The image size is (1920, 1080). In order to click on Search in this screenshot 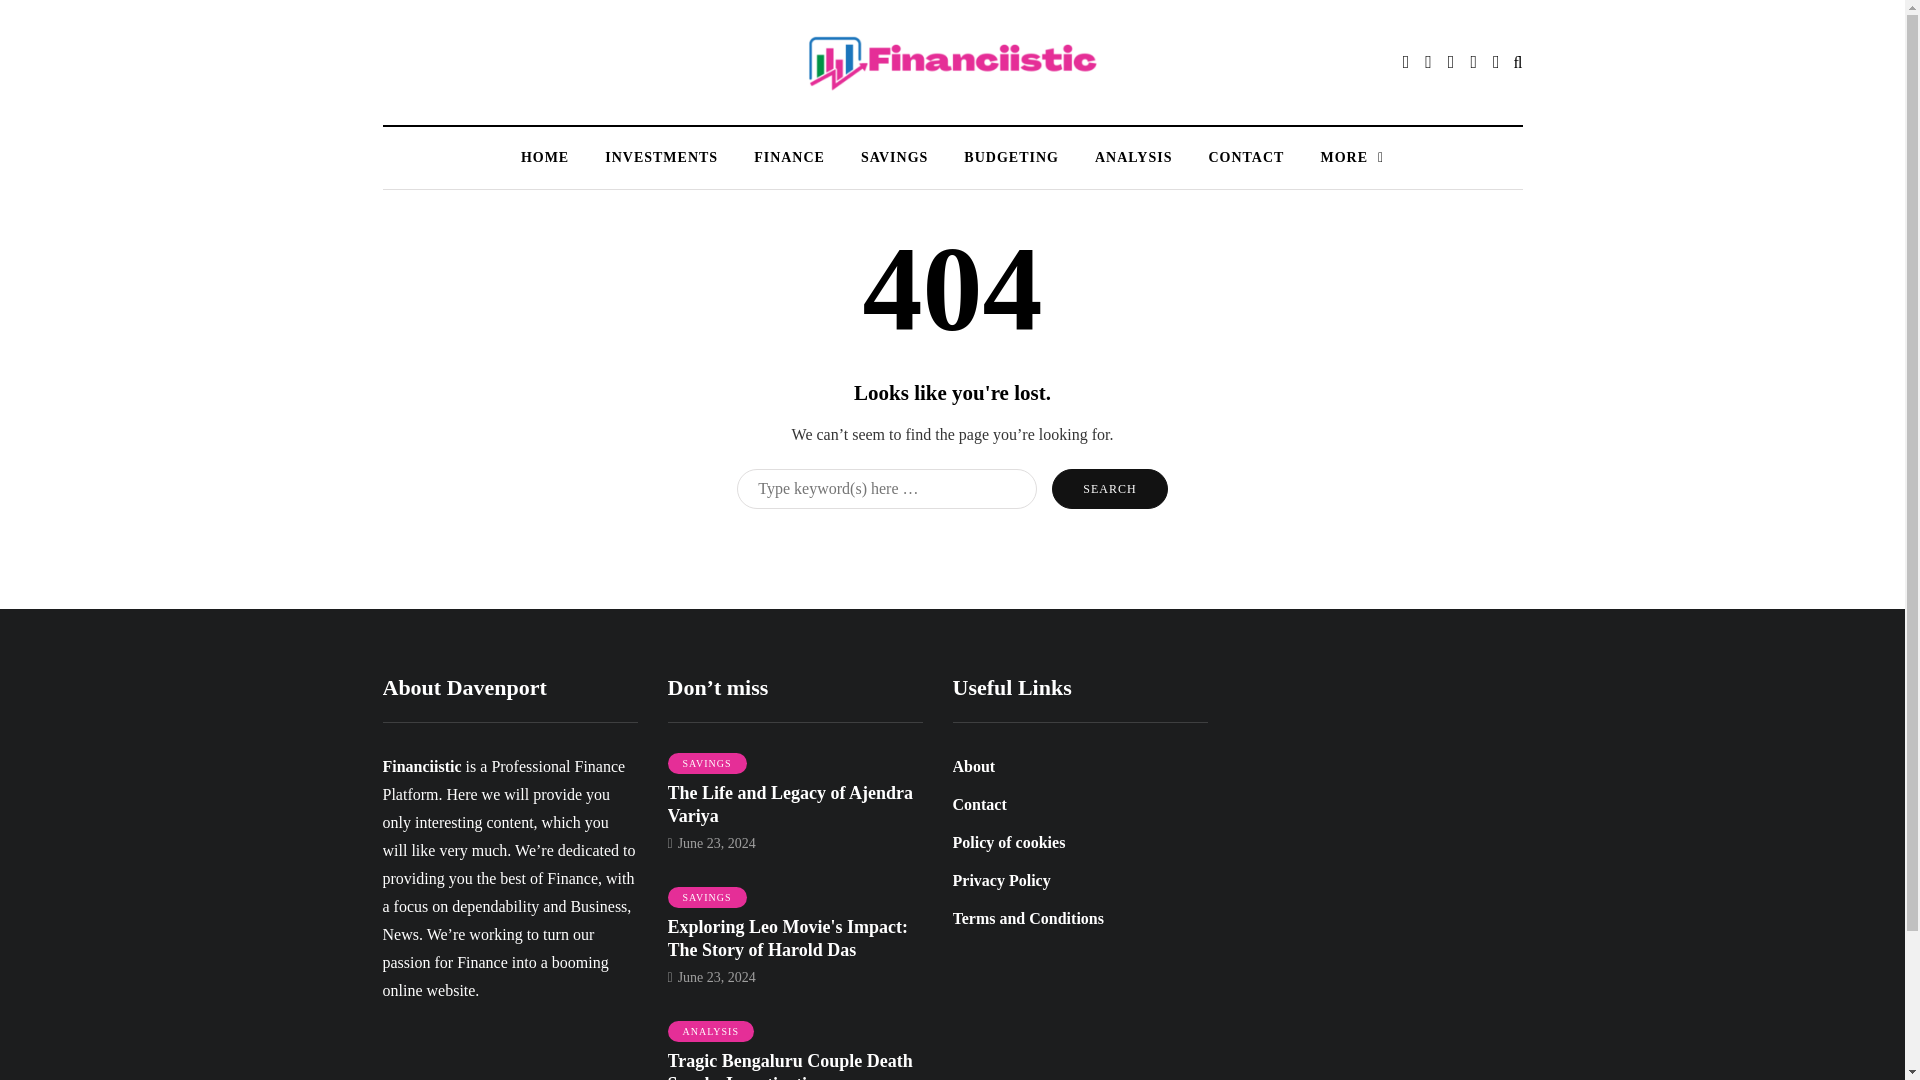, I will do `click(1110, 488)`.